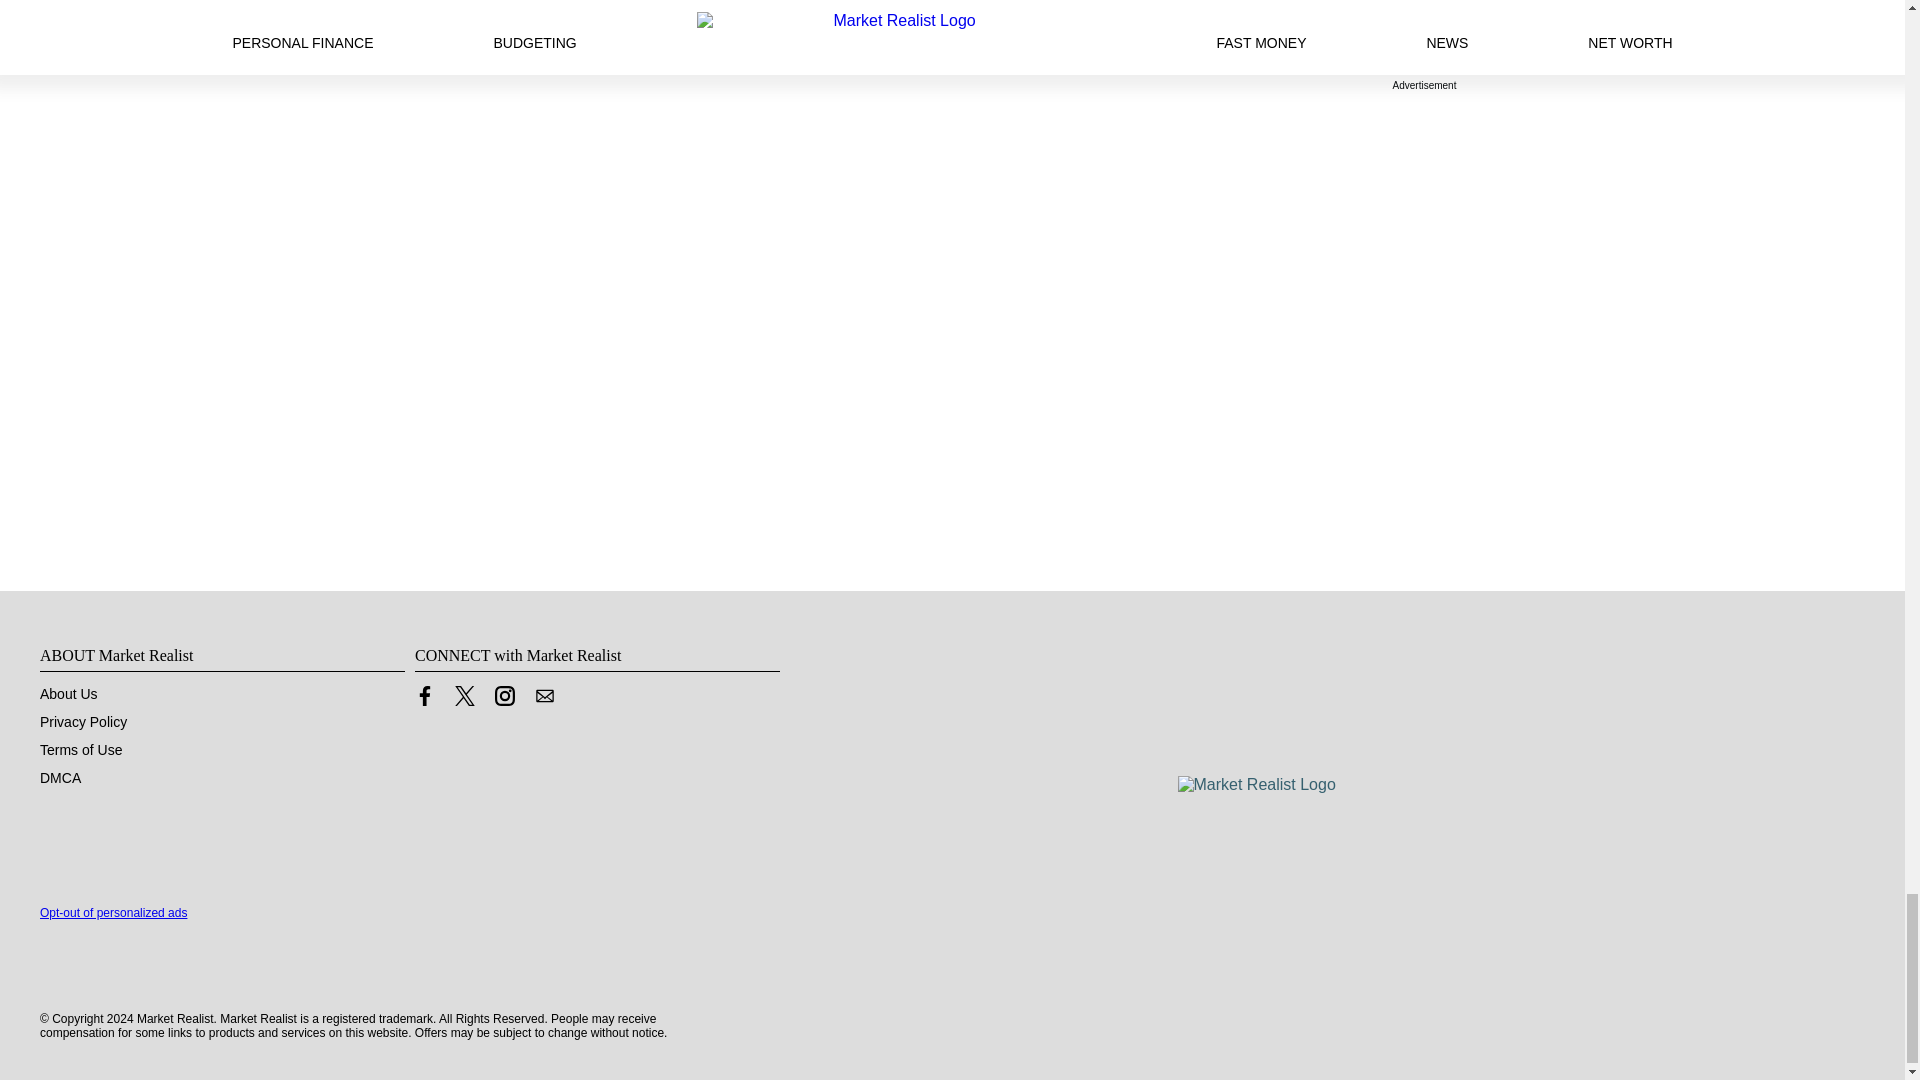  What do you see at coordinates (464, 696) in the screenshot?
I see `Link to X` at bounding box center [464, 696].